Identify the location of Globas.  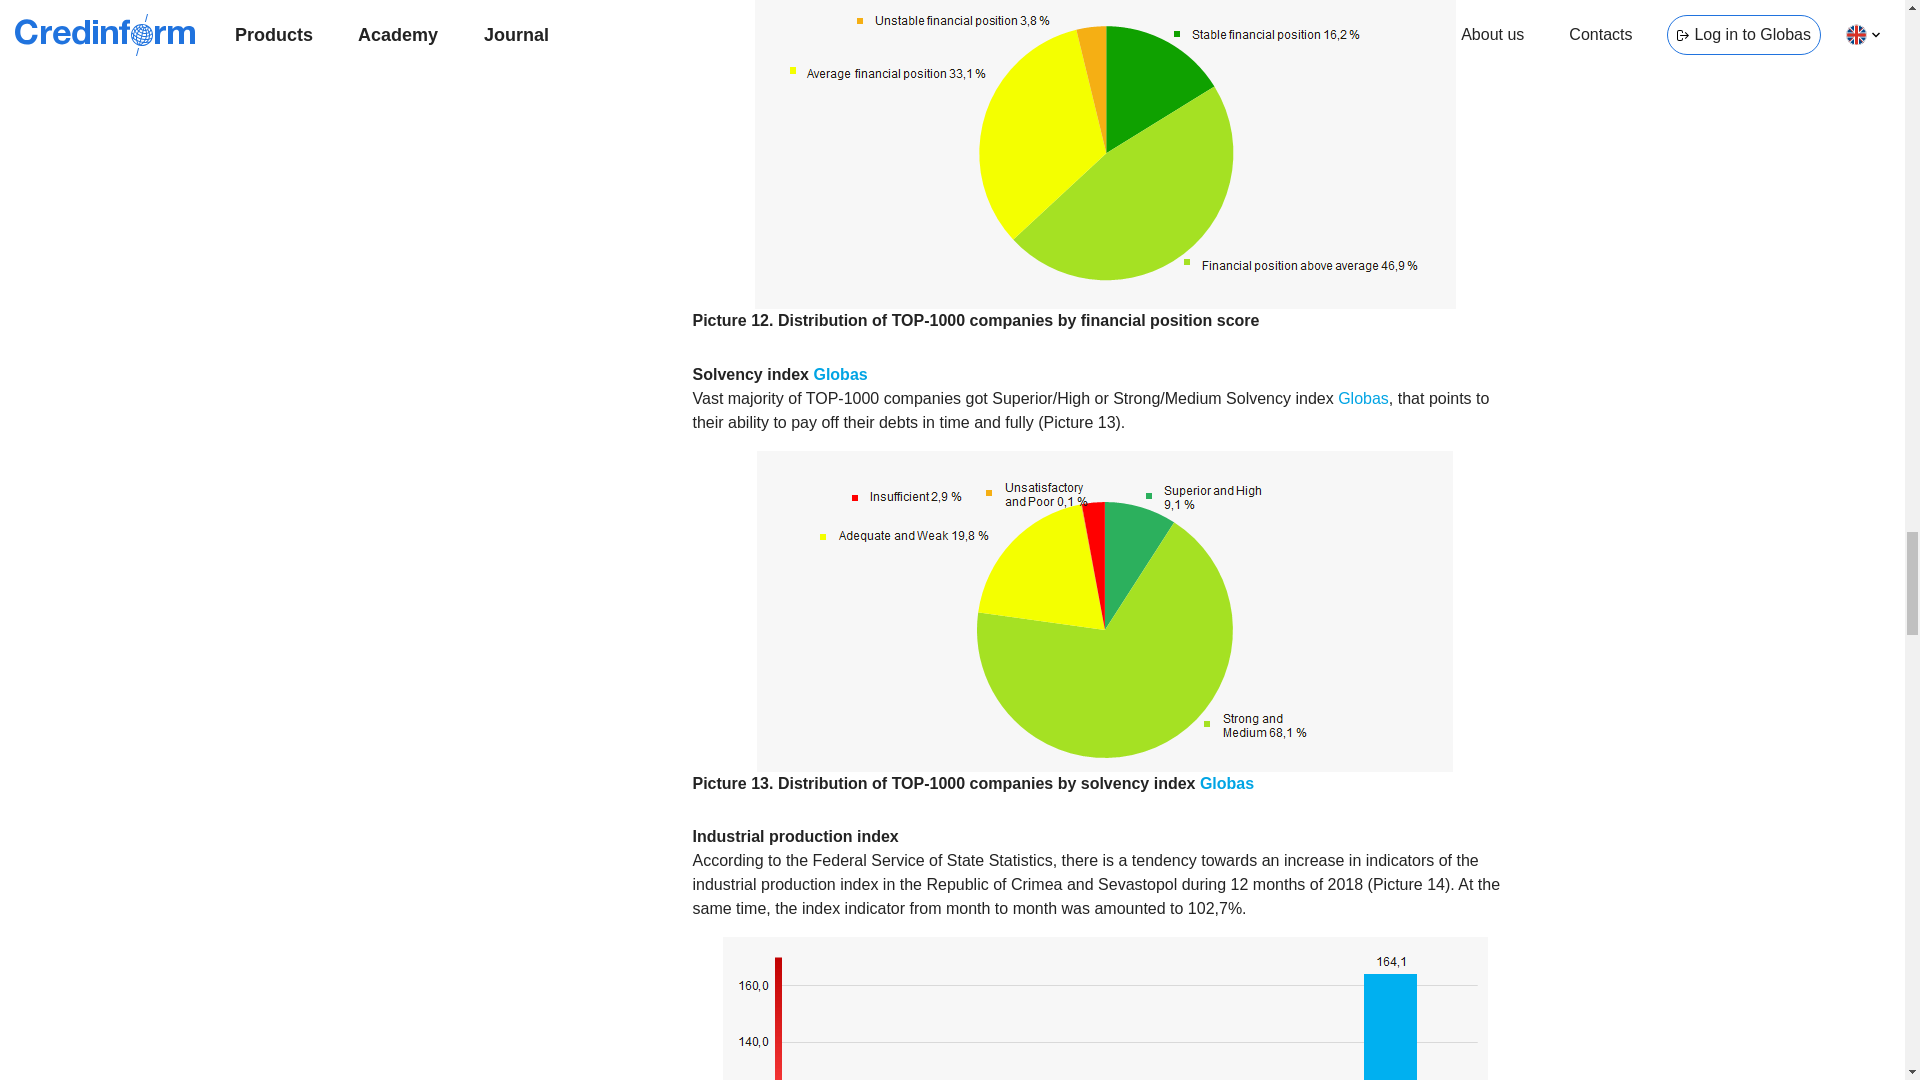
(840, 374).